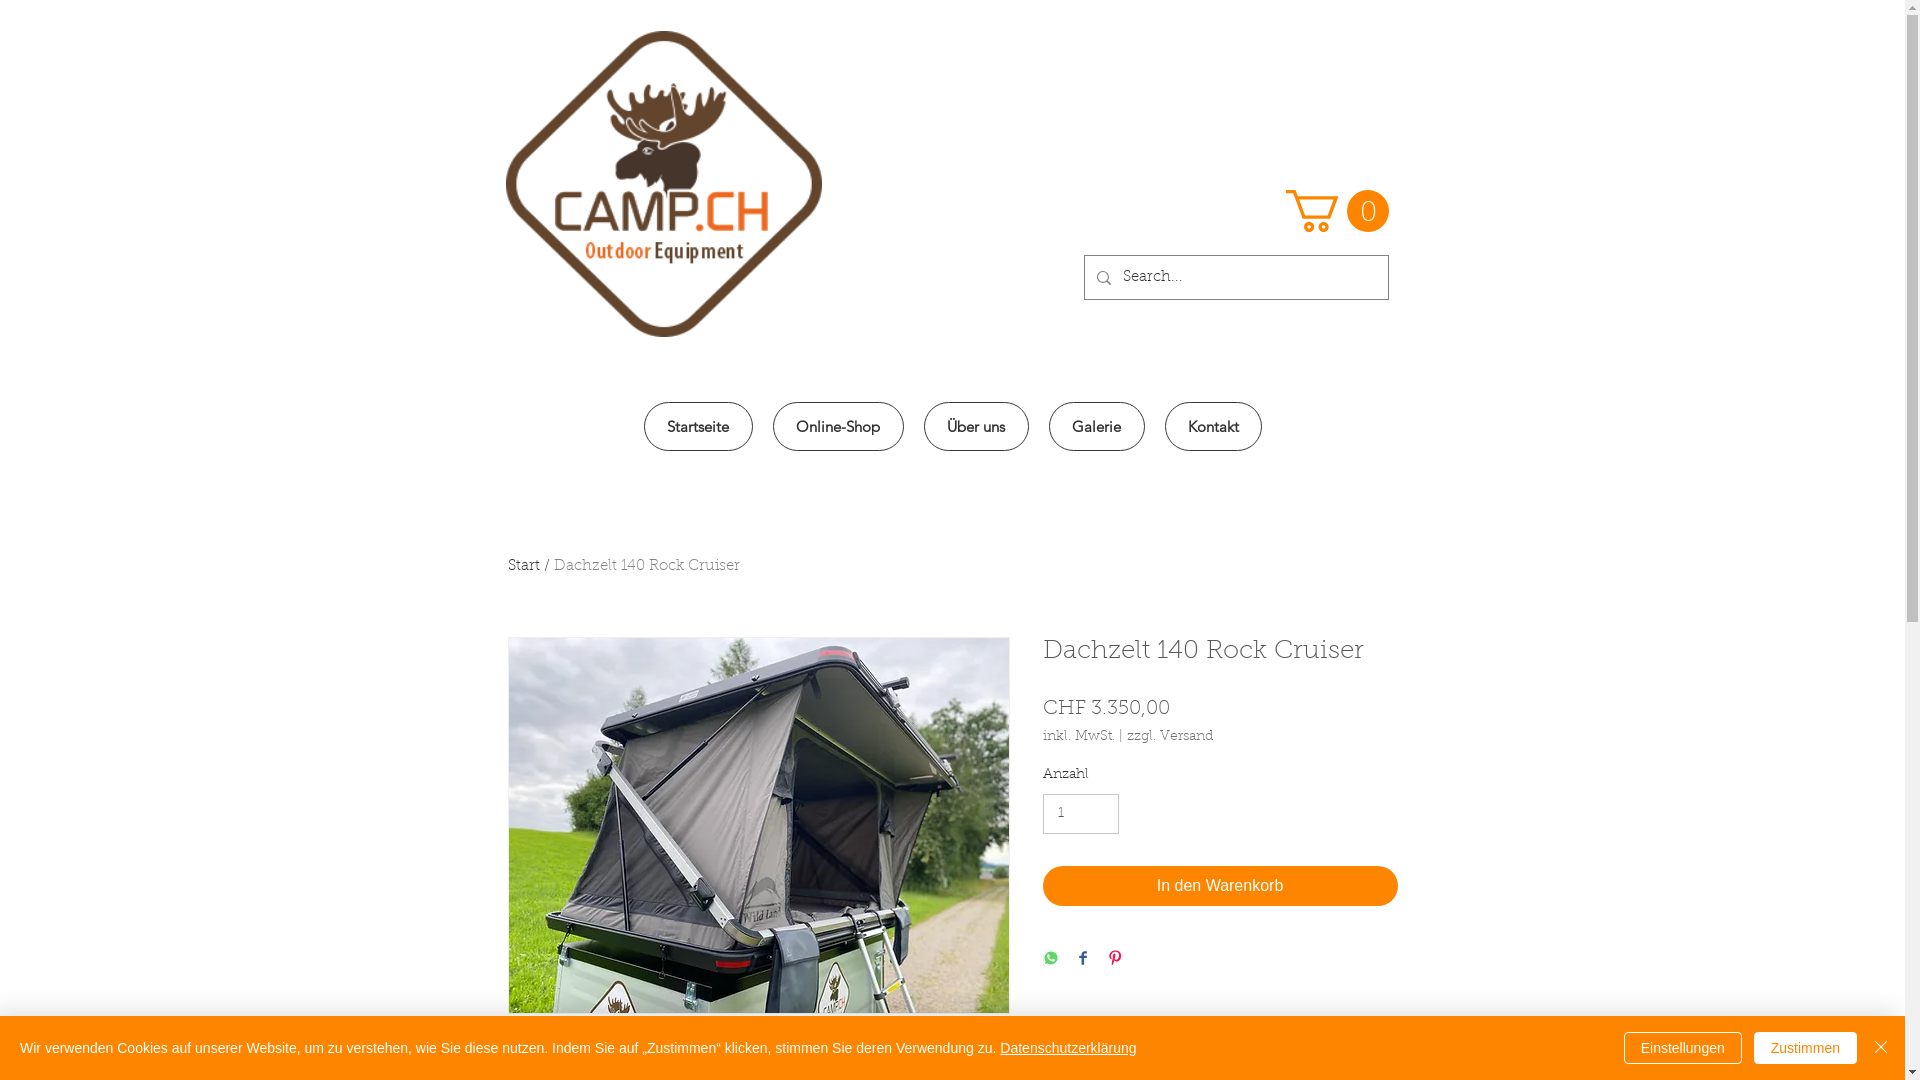 Image resolution: width=1920 pixels, height=1080 pixels. I want to click on Dachzelt 140 Rock Cruiser, so click(647, 566).